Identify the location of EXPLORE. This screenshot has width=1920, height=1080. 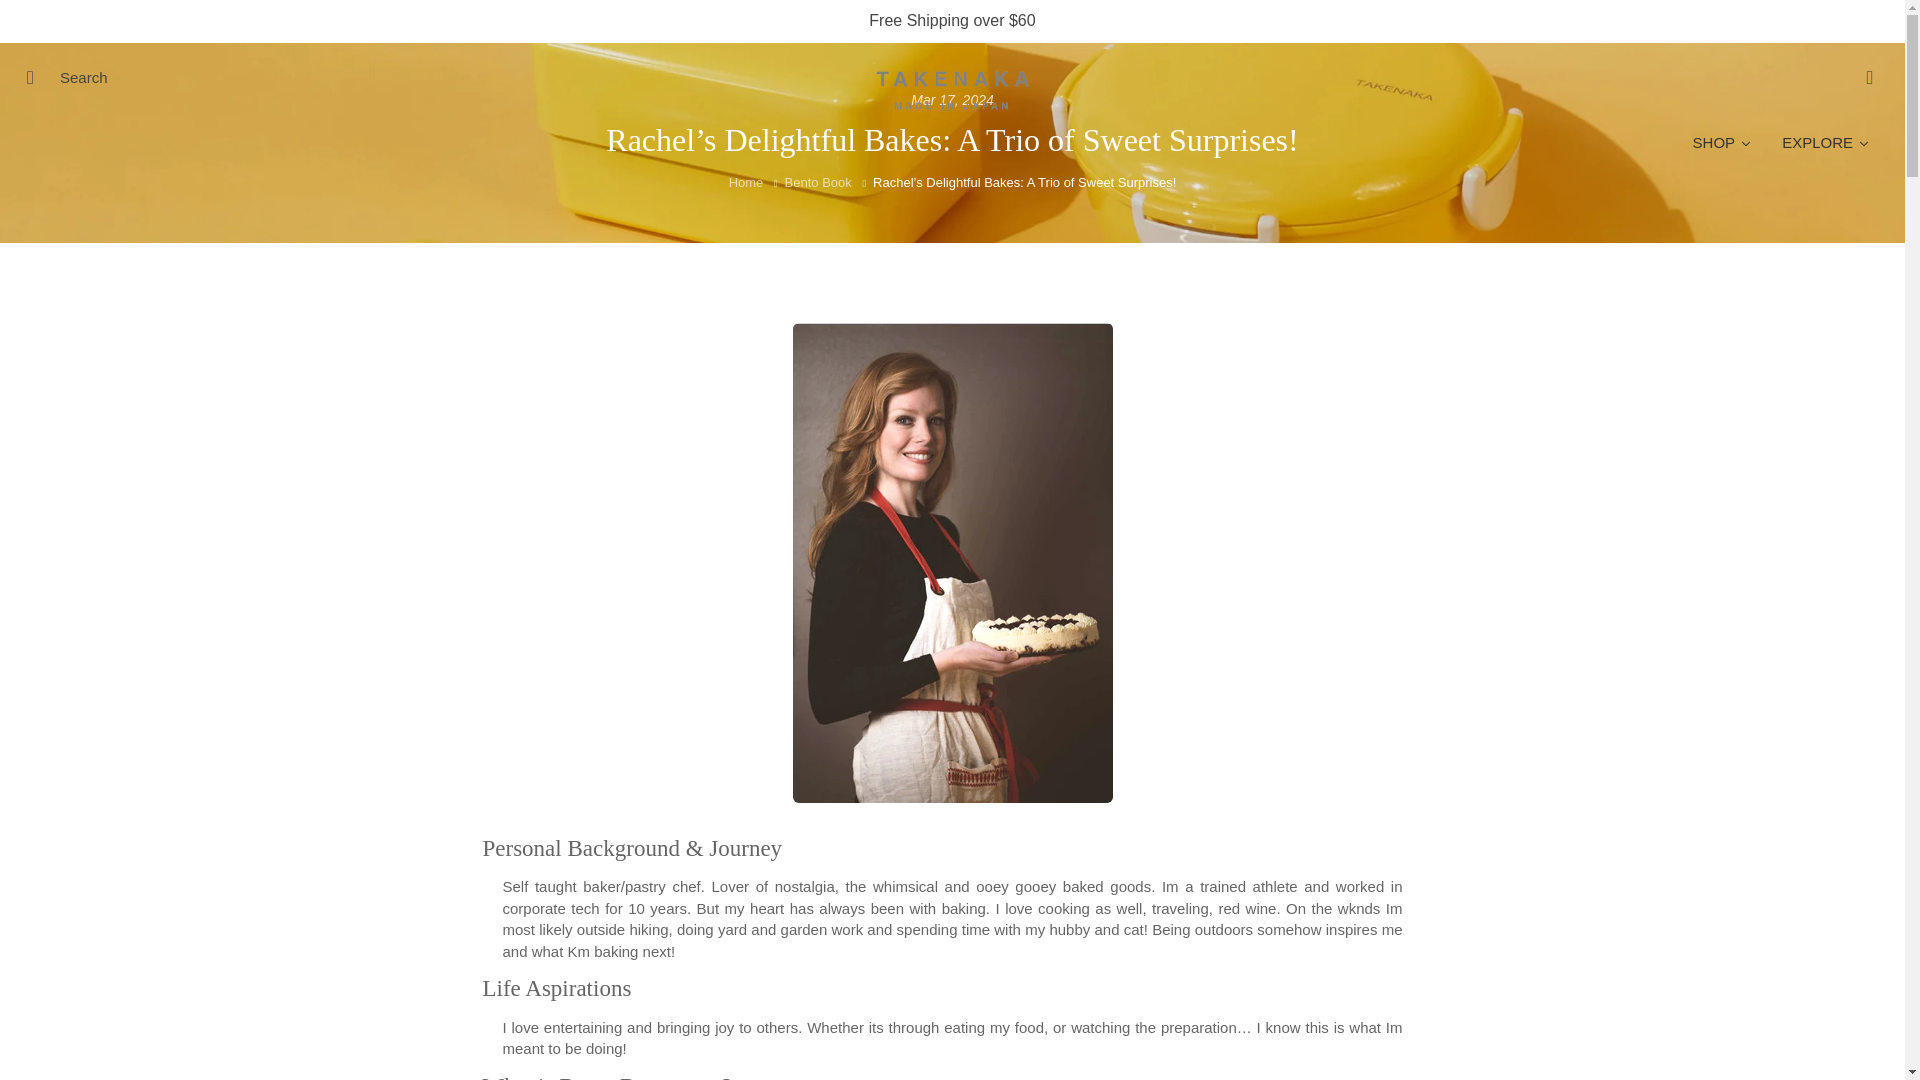
(1826, 142).